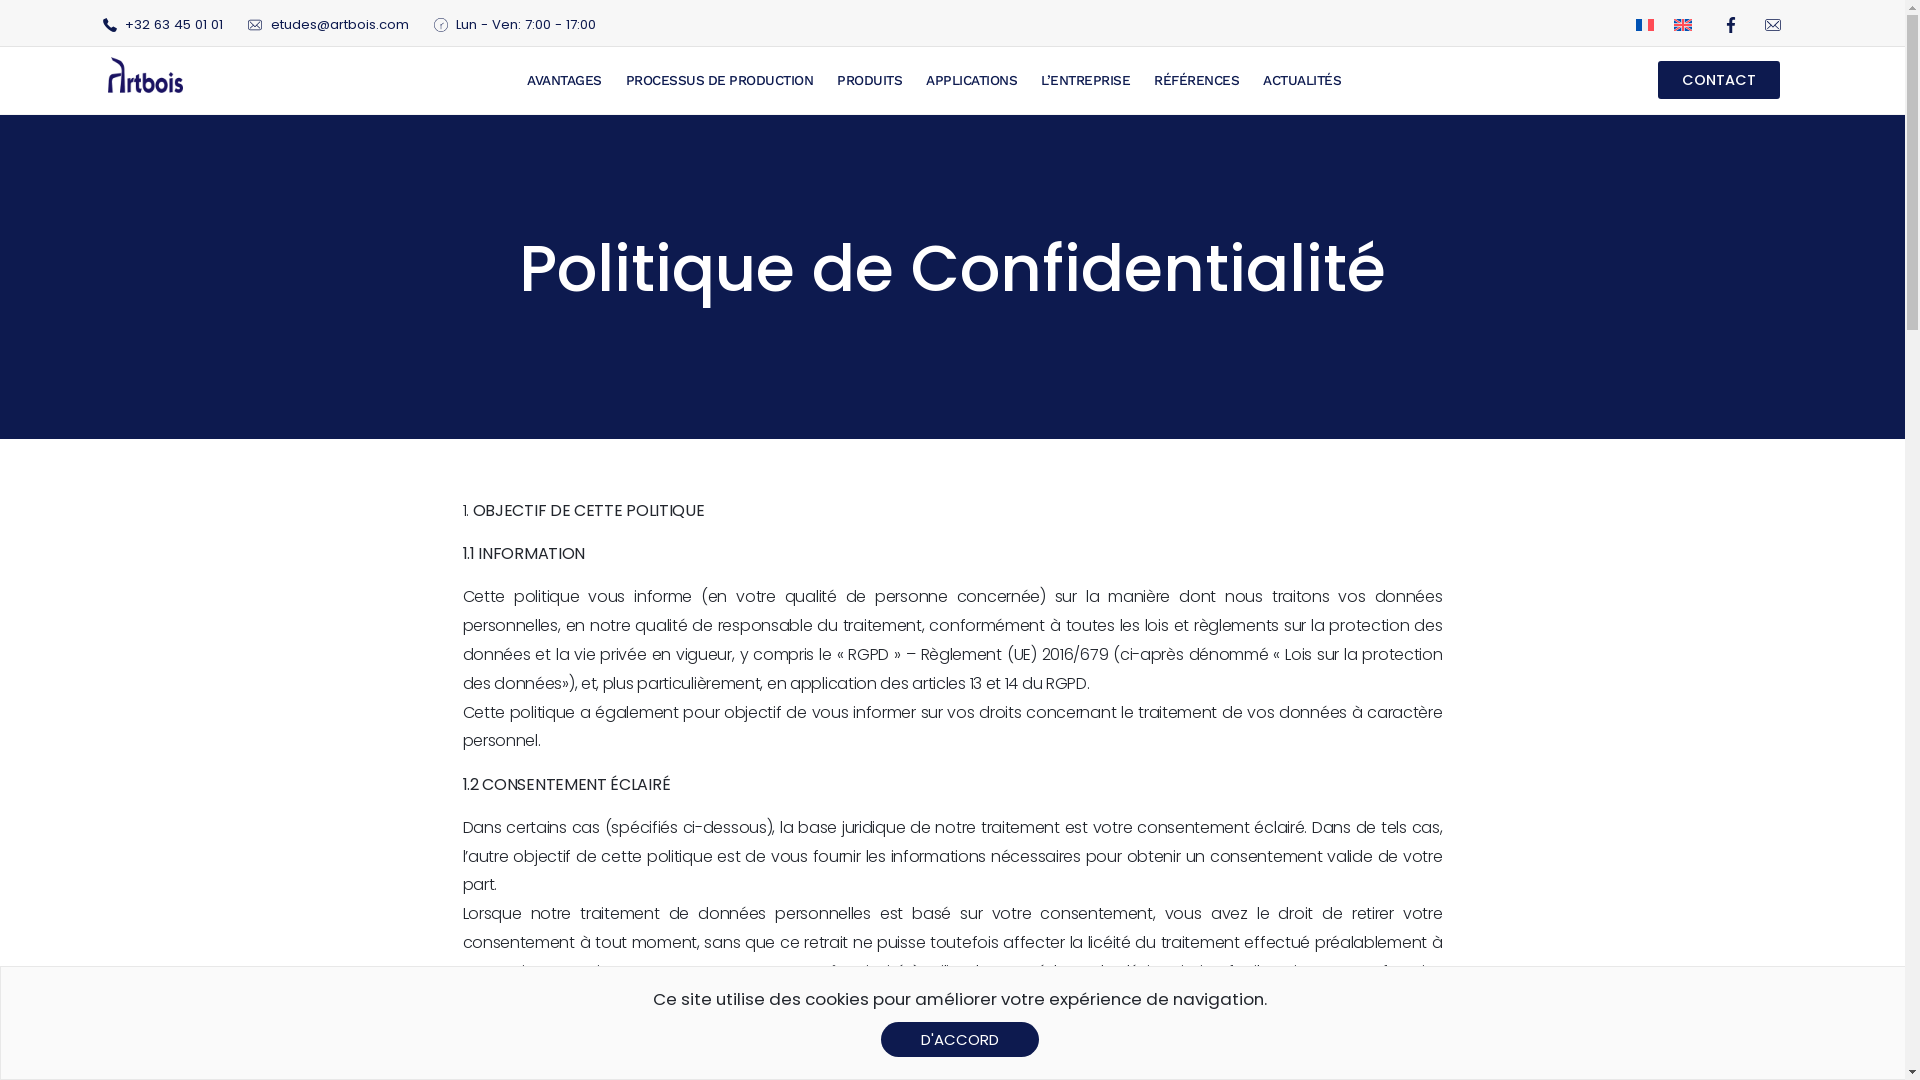 The width and height of the screenshot is (1920, 1080). What do you see at coordinates (870, 80) in the screenshot?
I see `PRODUITS` at bounding box center [870, 80].